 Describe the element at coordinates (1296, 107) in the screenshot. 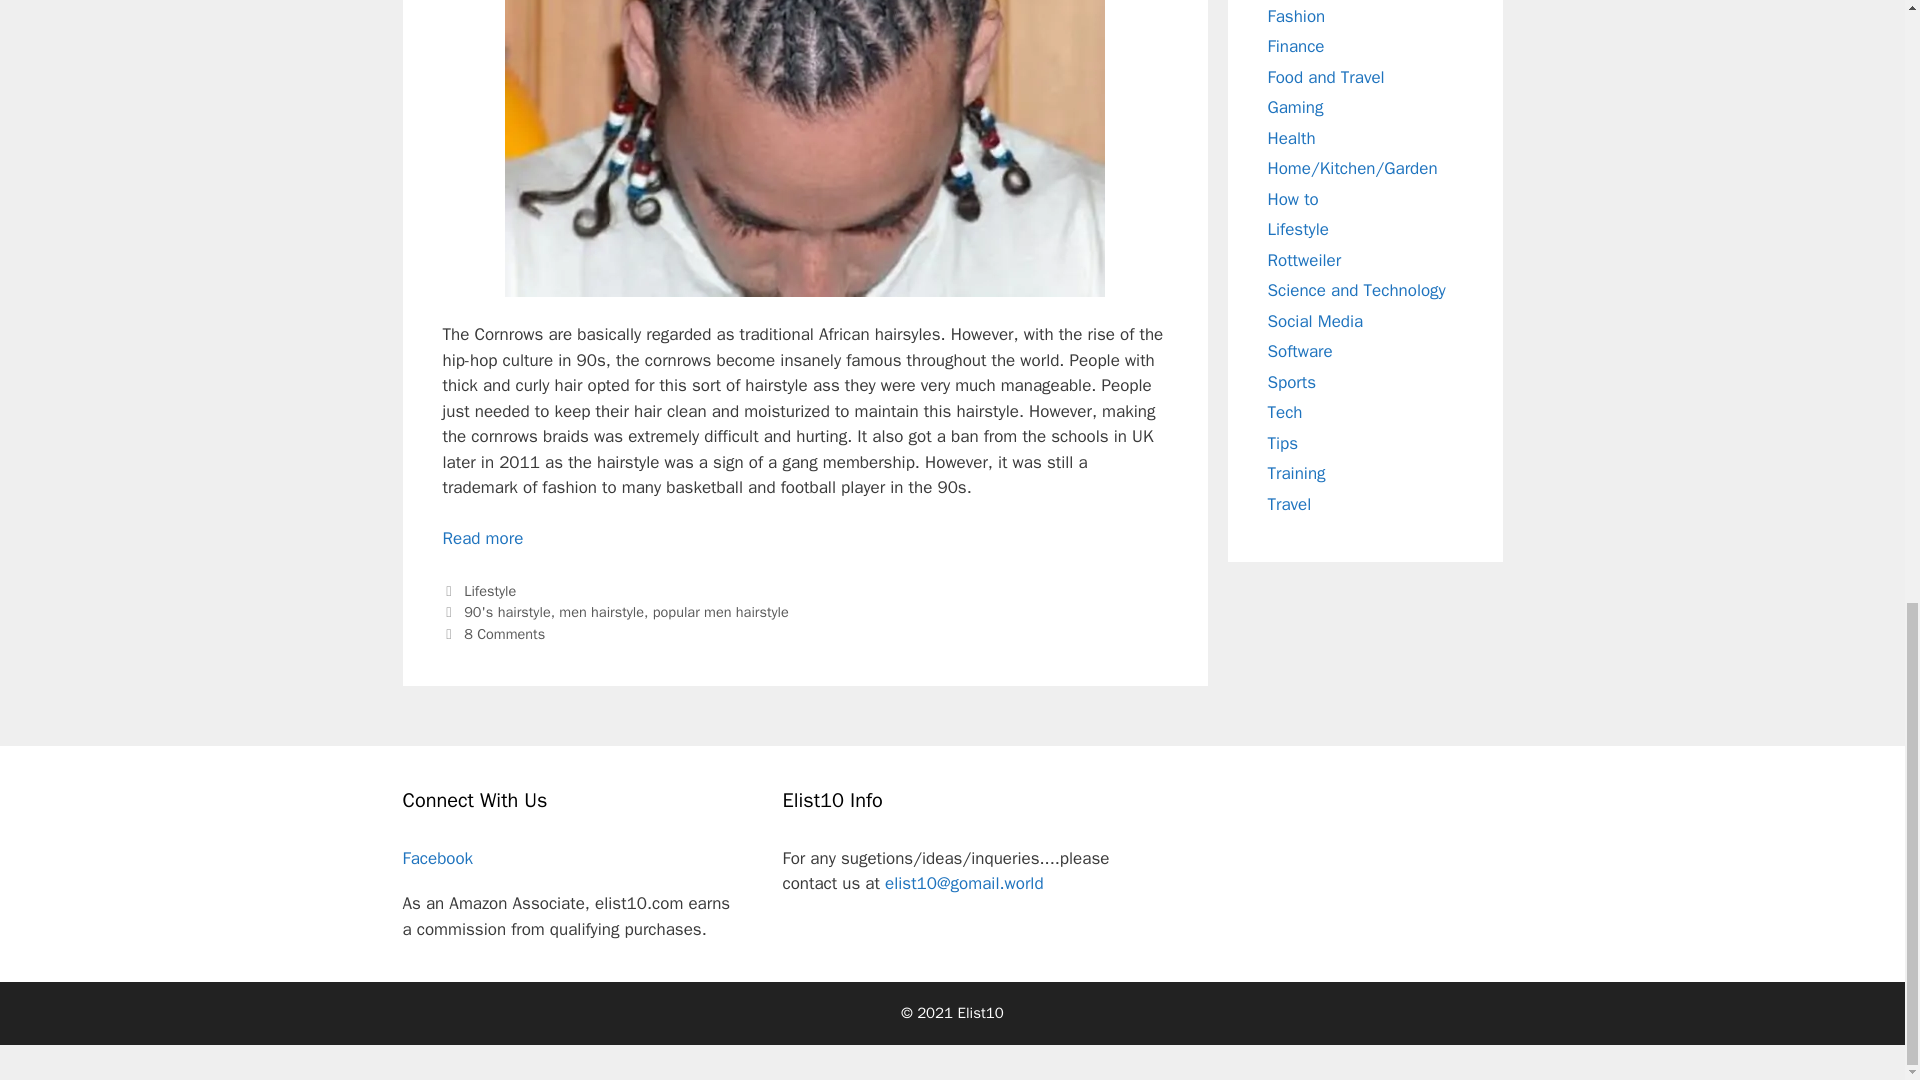

I see `Gaming` at that location.